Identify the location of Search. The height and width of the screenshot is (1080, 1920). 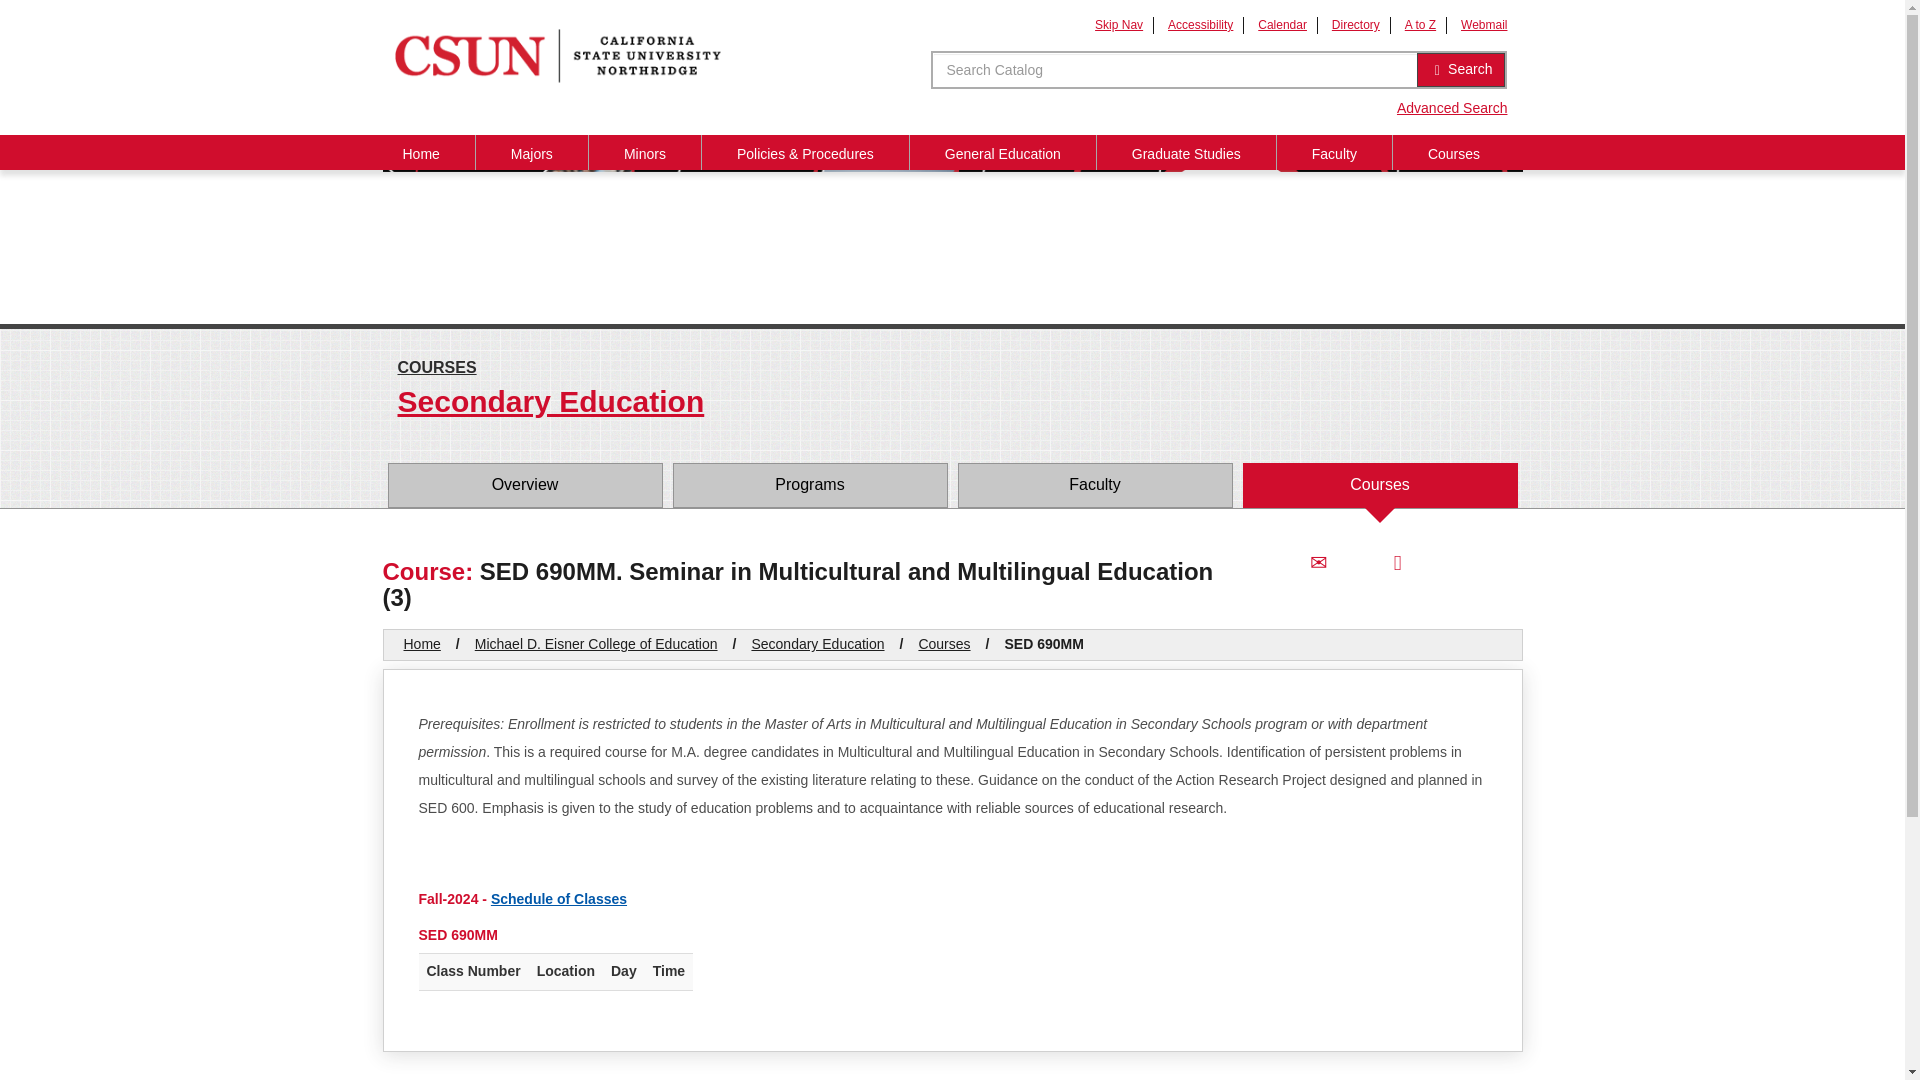
(1460, 70).